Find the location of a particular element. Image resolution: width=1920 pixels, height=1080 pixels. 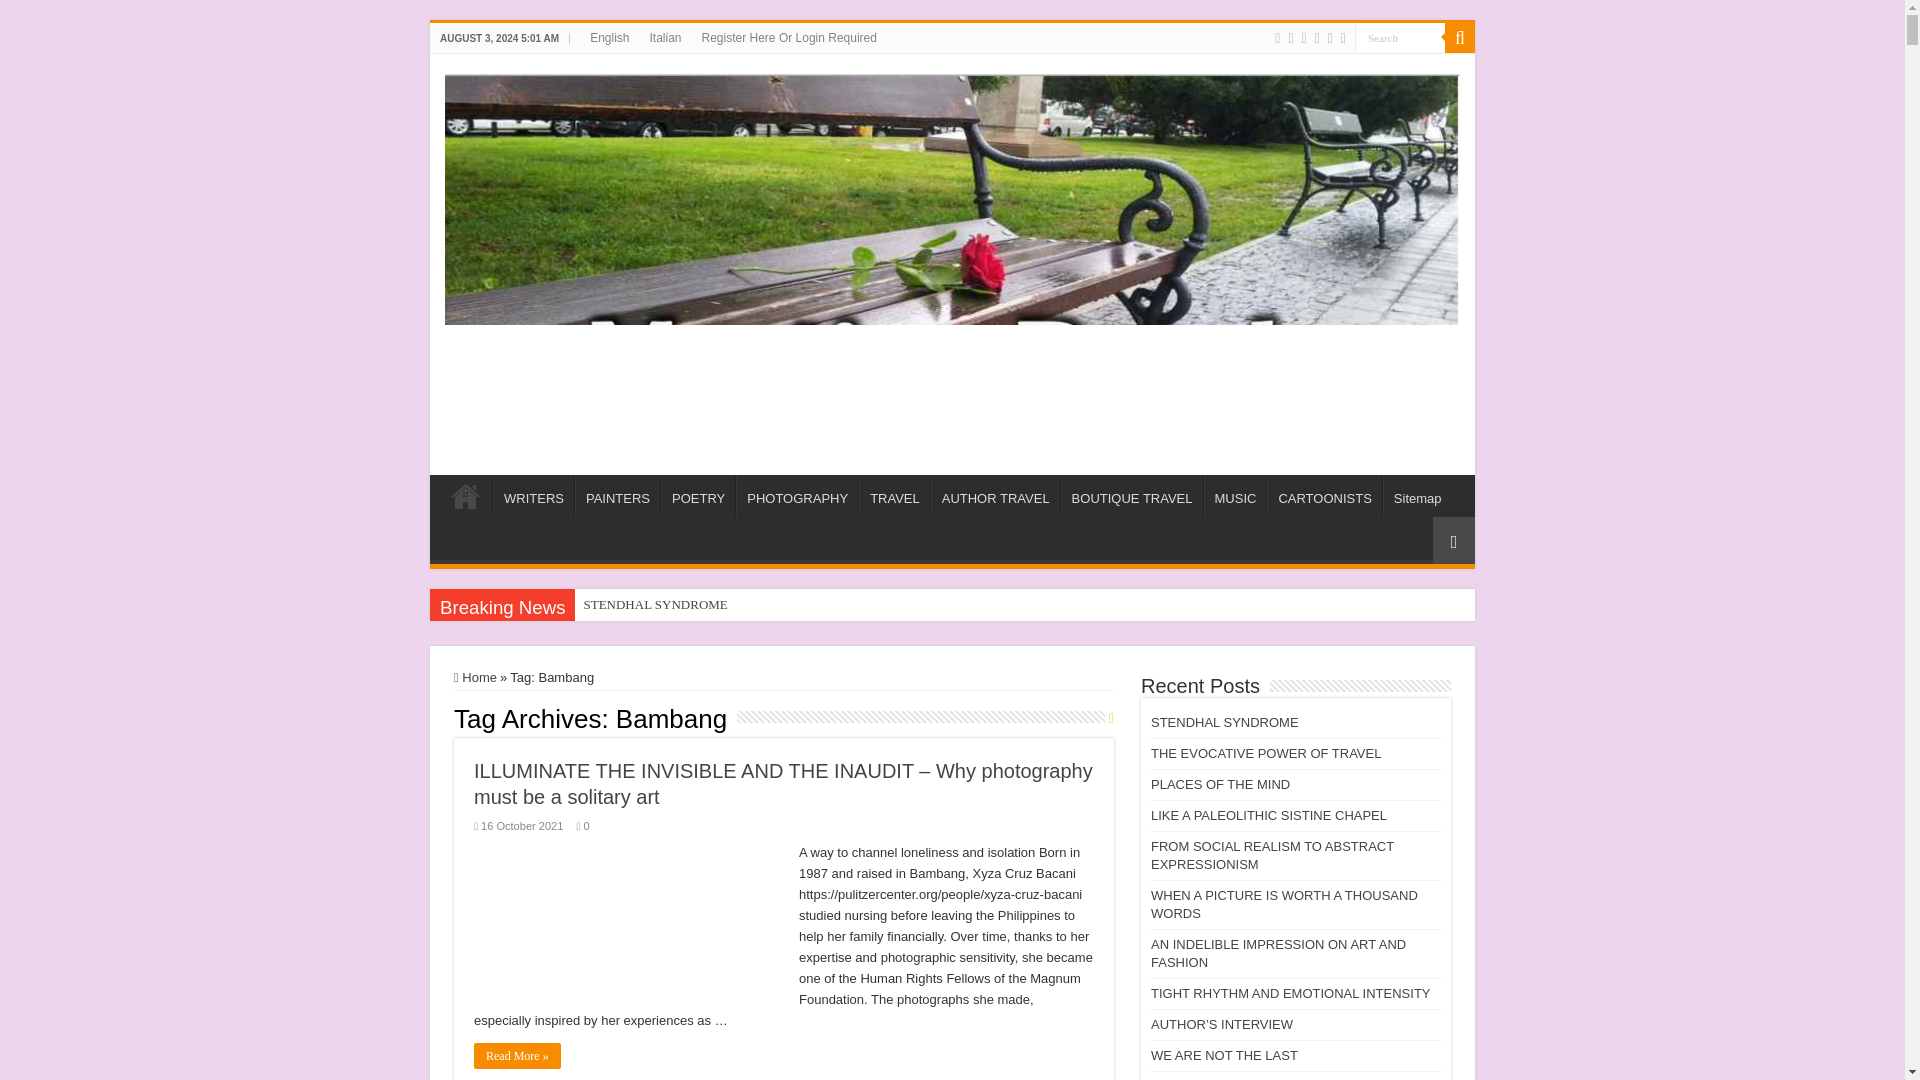

PAINTERS is located at coordinates (617, 496).